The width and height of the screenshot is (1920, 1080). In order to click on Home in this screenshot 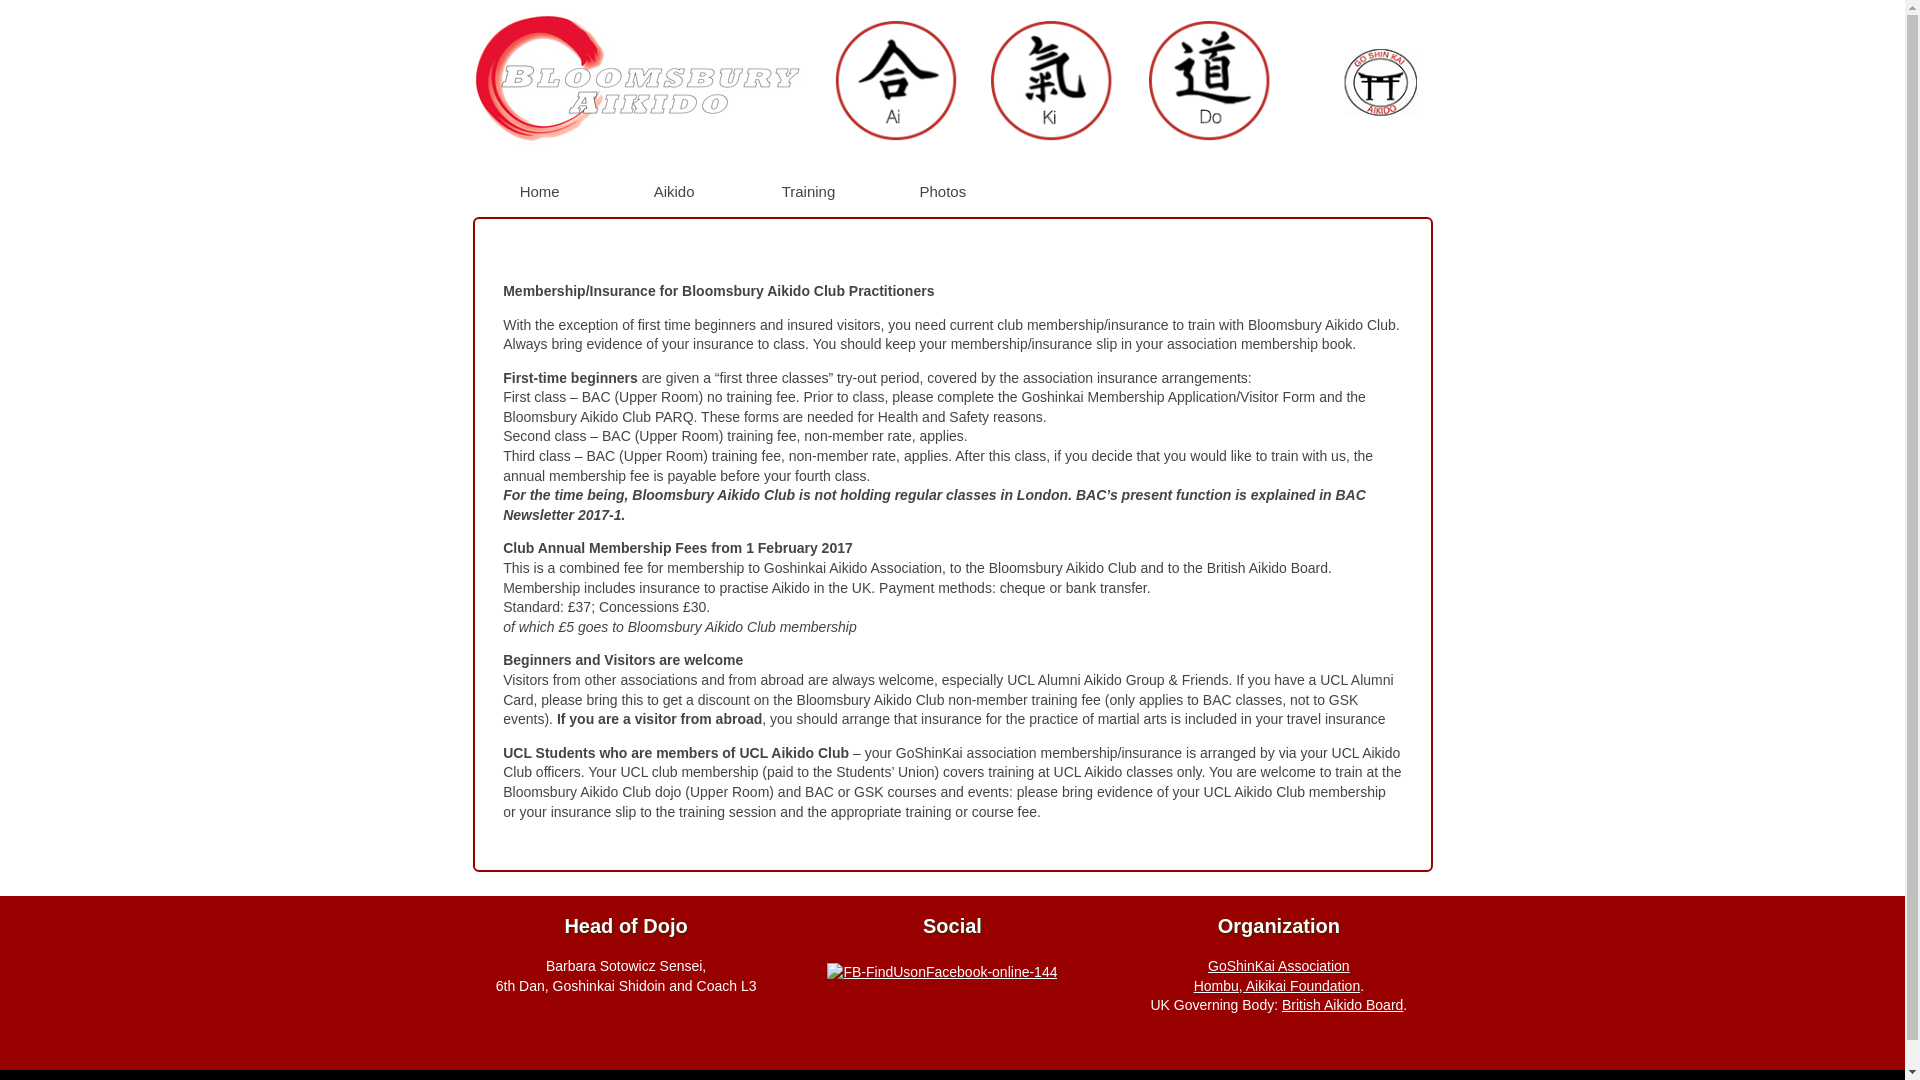, I will do `click(540, 190)`.